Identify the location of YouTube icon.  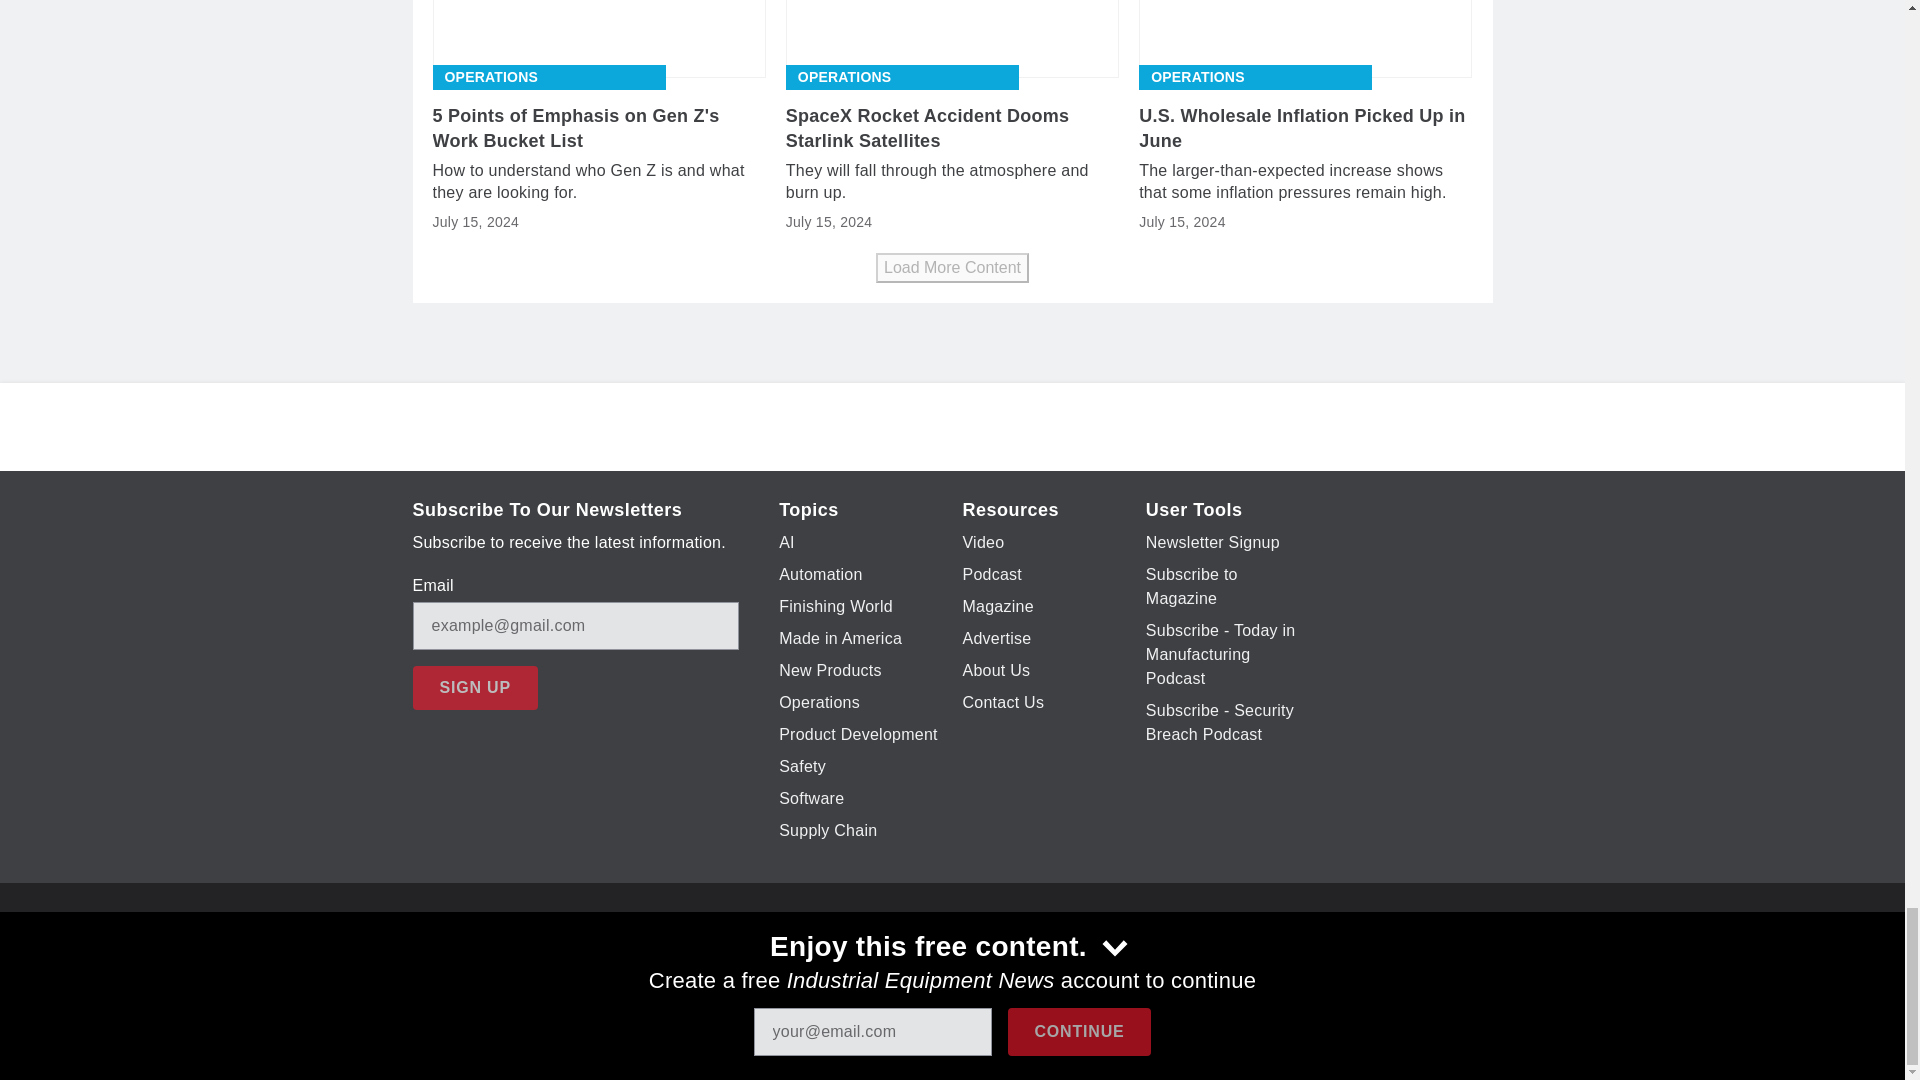
(918, 958).